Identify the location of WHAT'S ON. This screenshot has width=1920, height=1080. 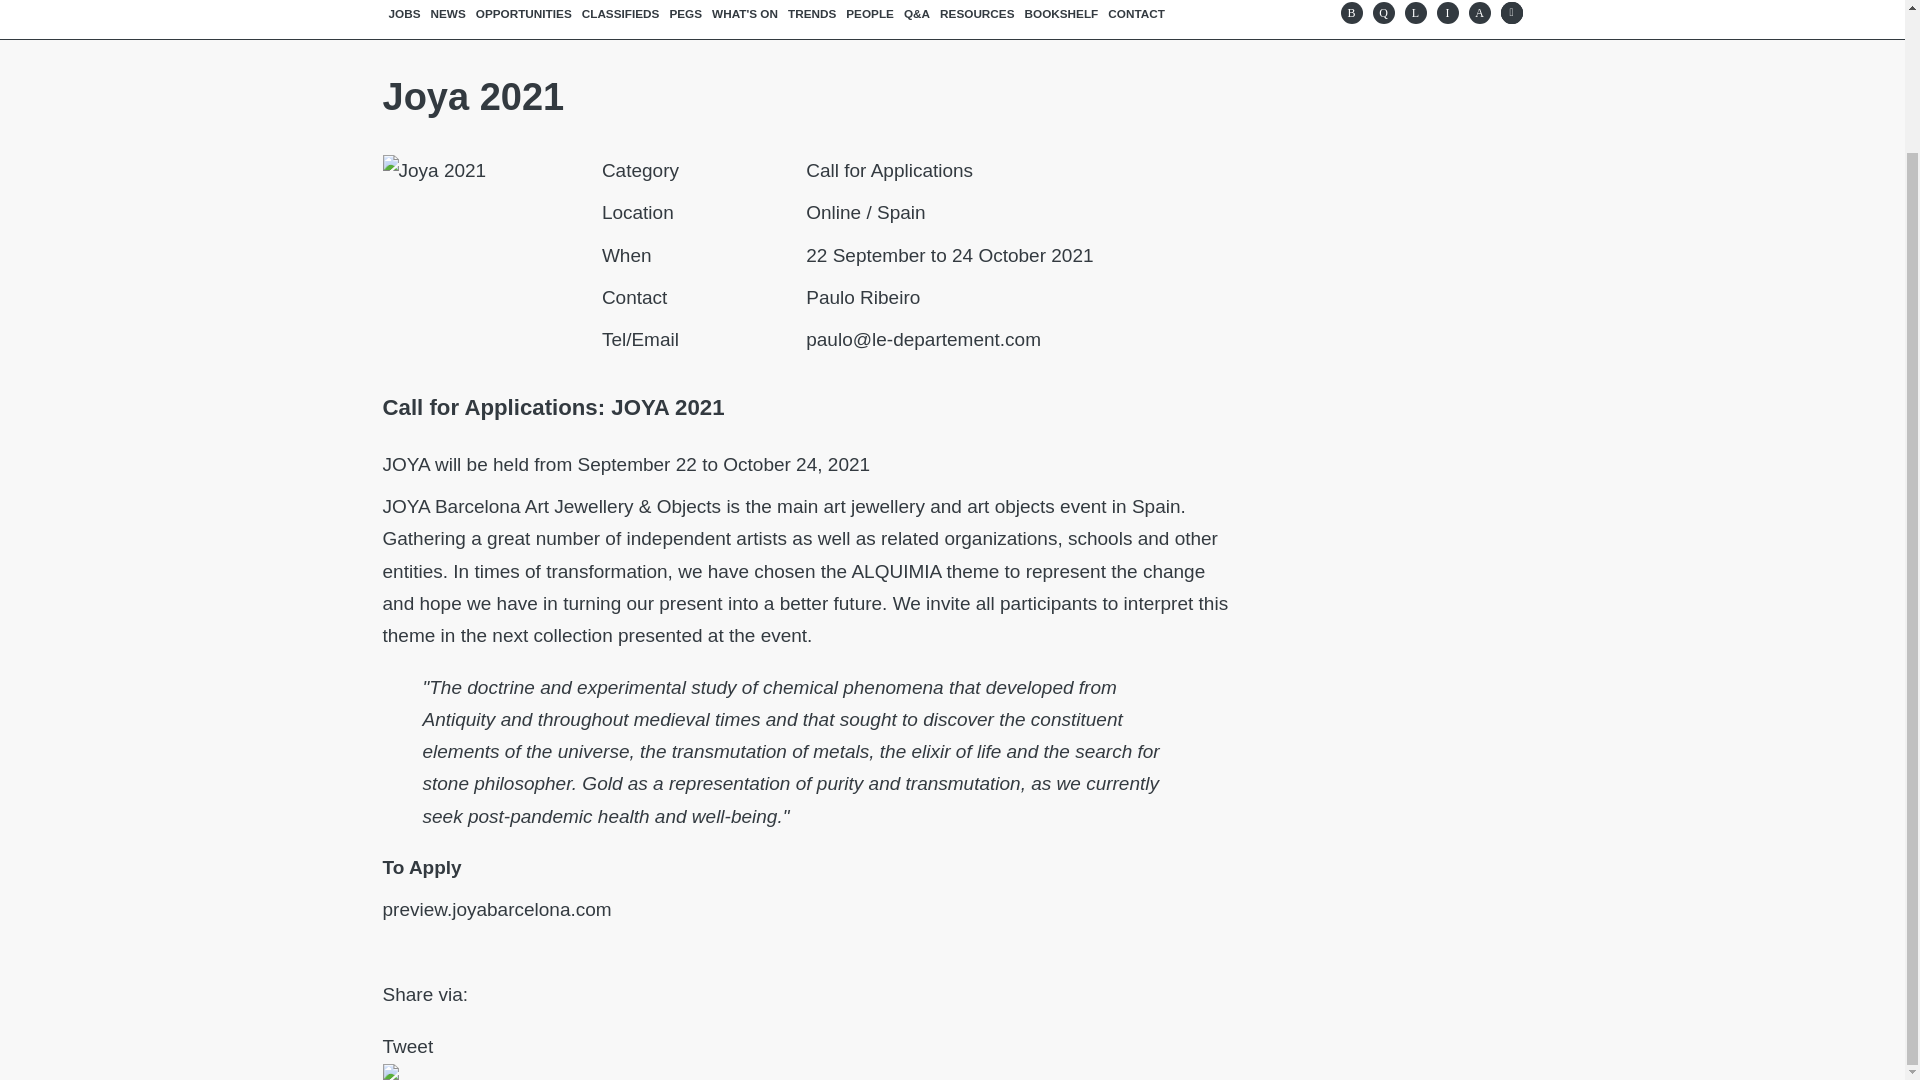
(744, 15).